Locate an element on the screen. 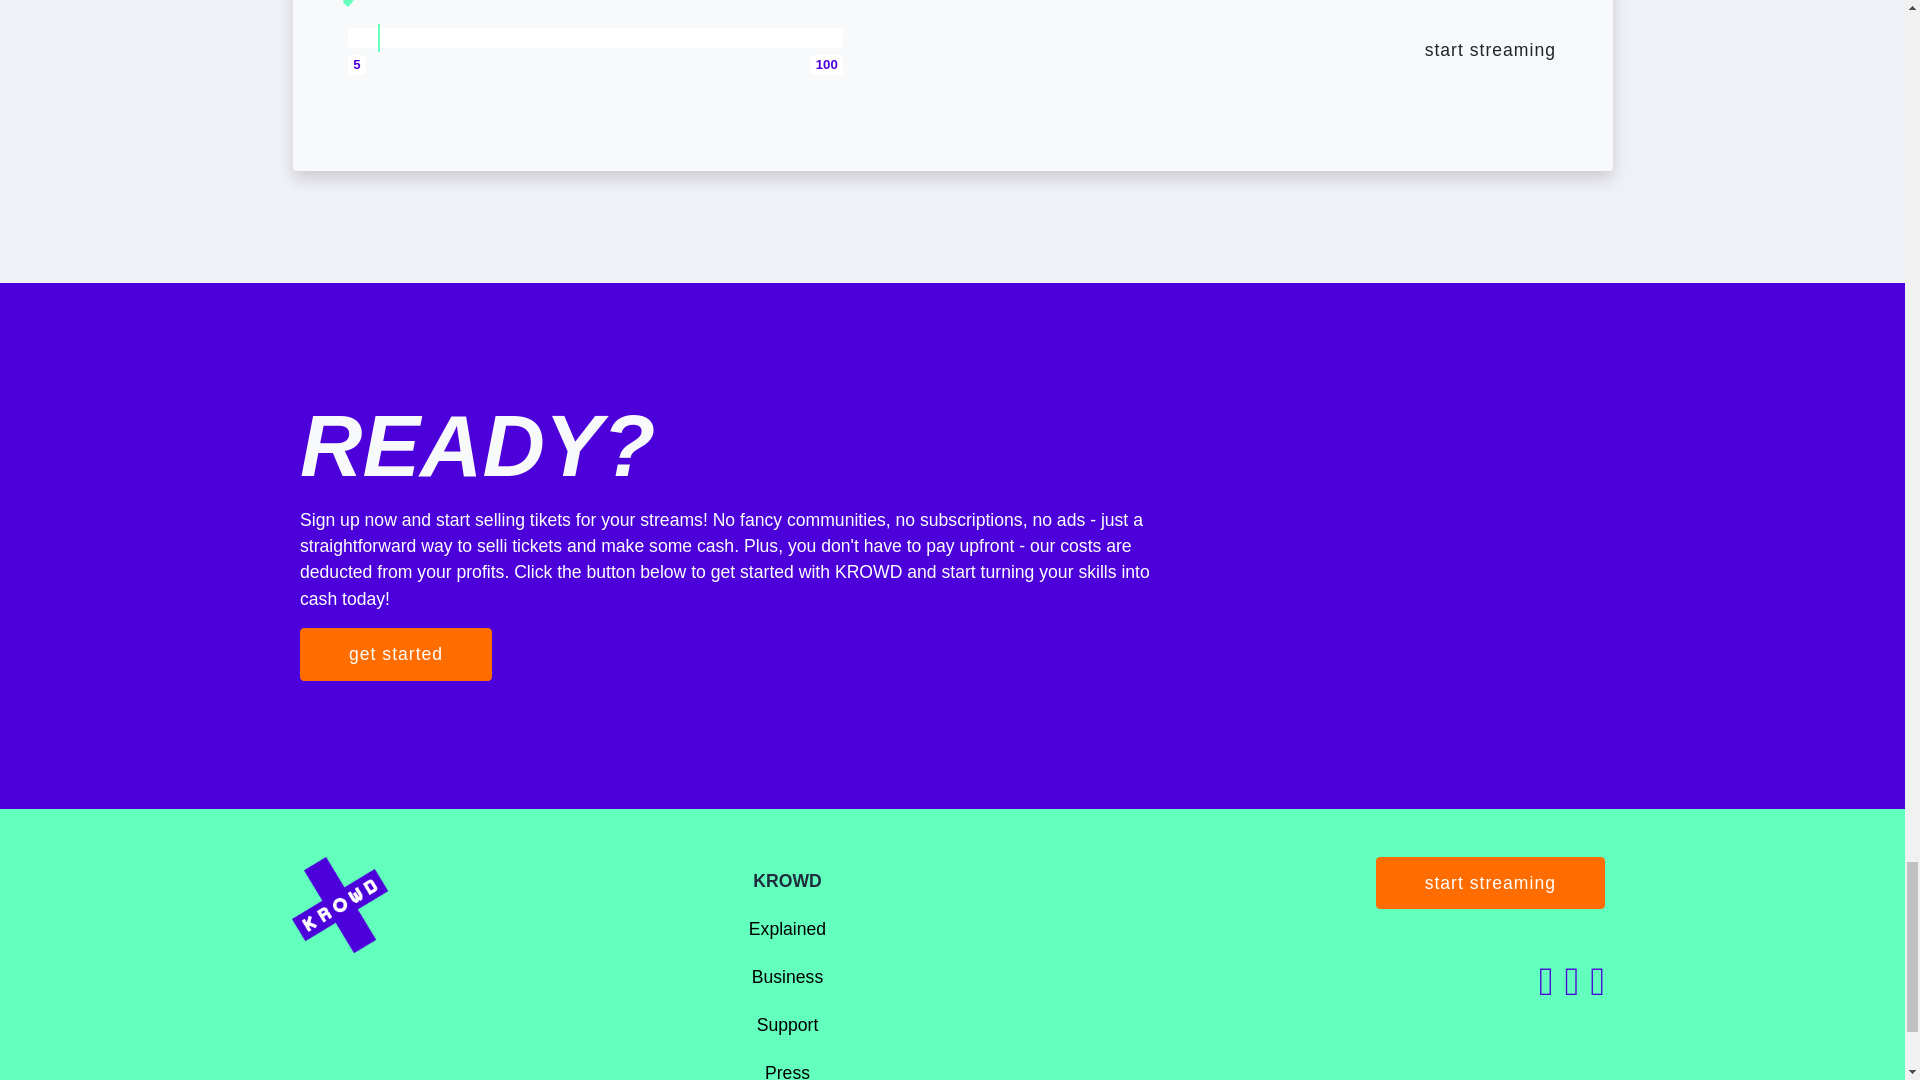 This screenshot has width=1920, height=1080. 10 is located at coordinates (594, 38).